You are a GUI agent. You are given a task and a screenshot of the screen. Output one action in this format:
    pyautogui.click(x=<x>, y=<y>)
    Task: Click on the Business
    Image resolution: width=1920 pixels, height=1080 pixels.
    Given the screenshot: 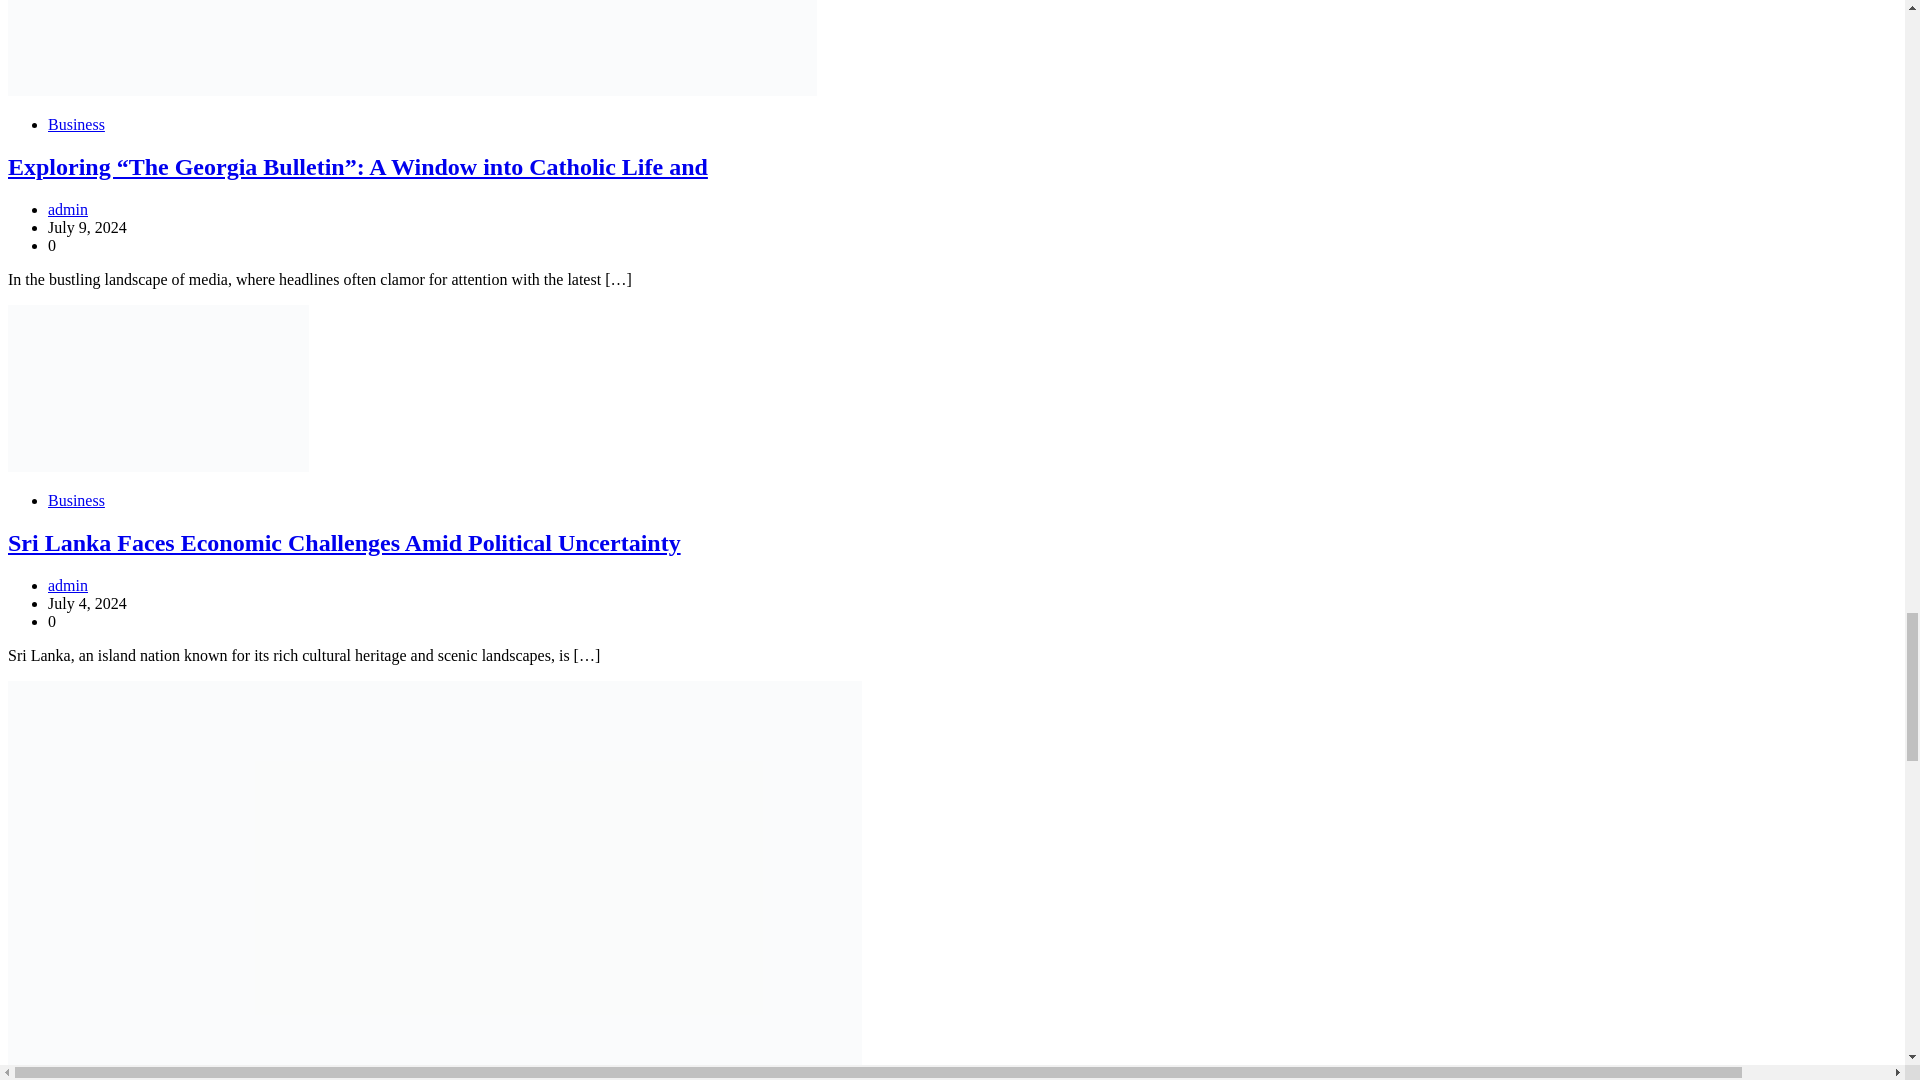 What is the action you would take?
    pyautogui.click(x=76, y=124)
    